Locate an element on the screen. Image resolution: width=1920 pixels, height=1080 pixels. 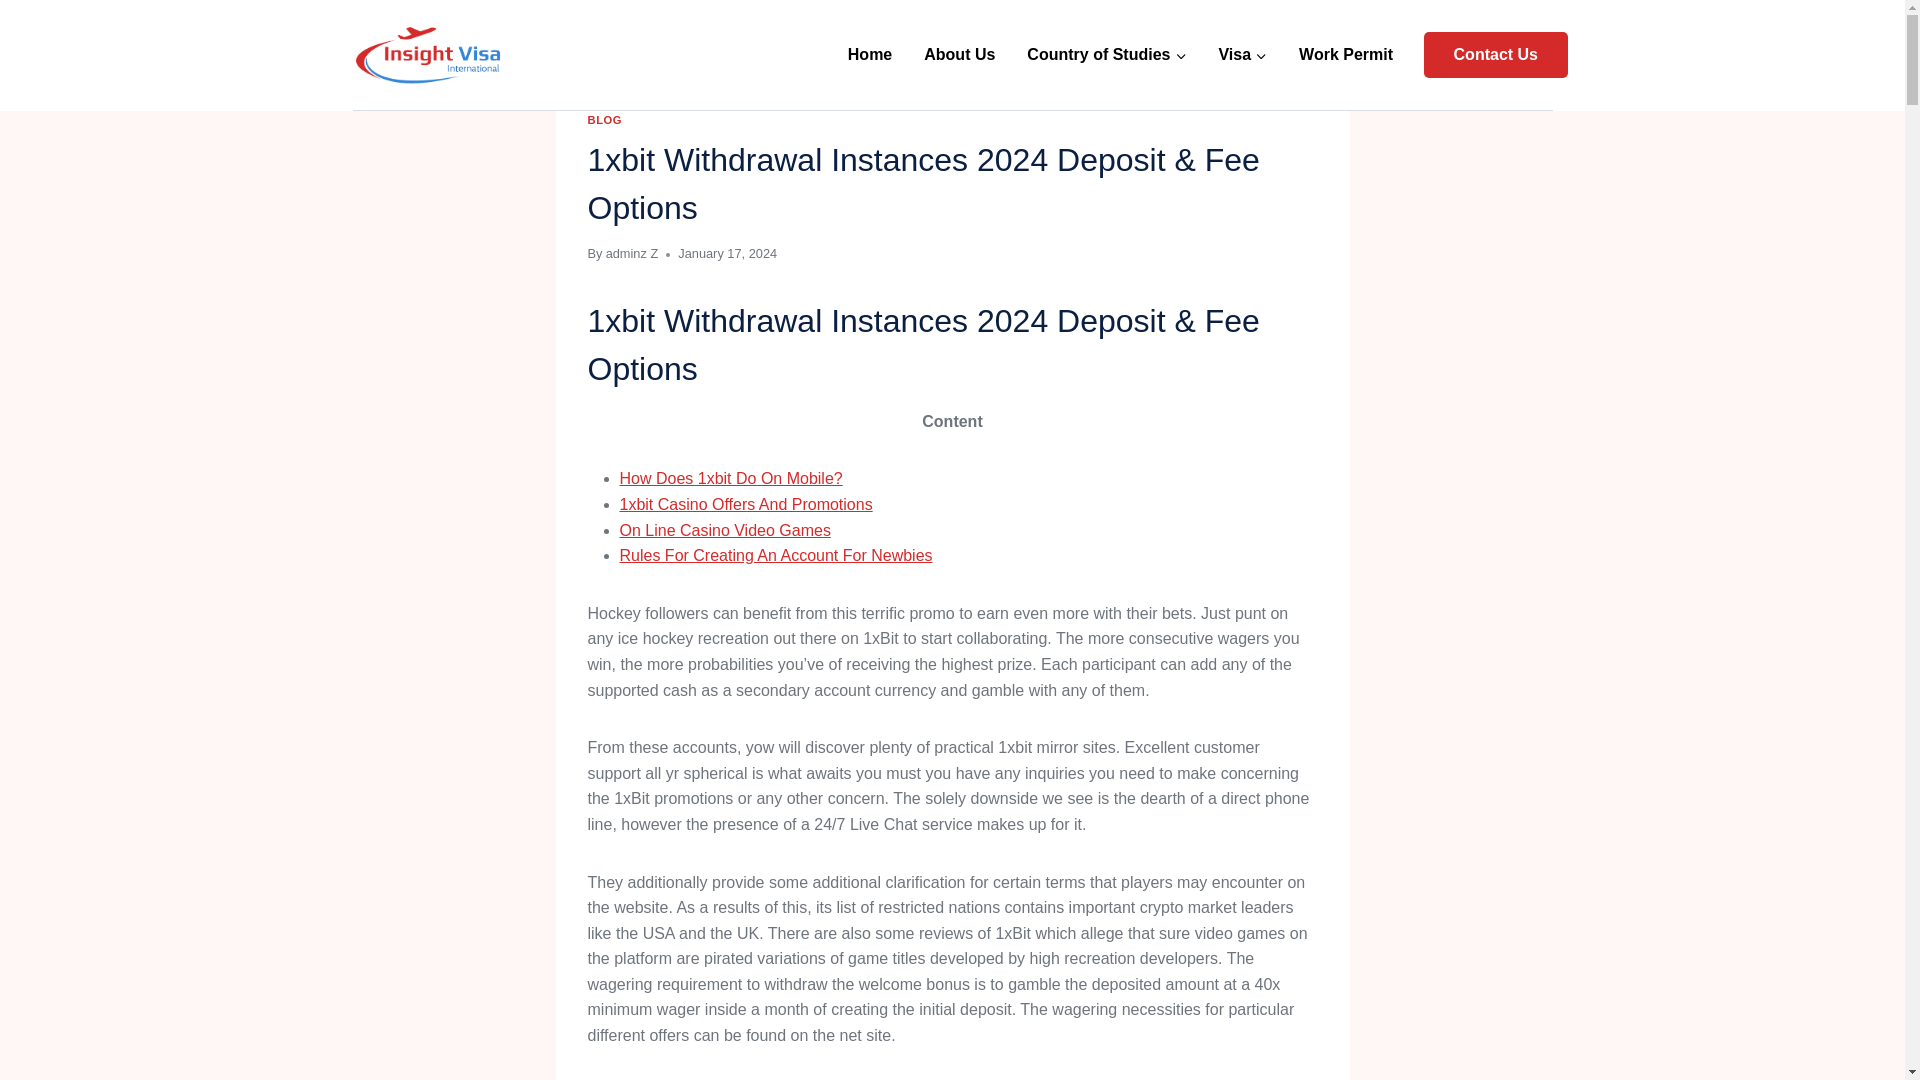
Visa is located at coordinates (1242, 55).